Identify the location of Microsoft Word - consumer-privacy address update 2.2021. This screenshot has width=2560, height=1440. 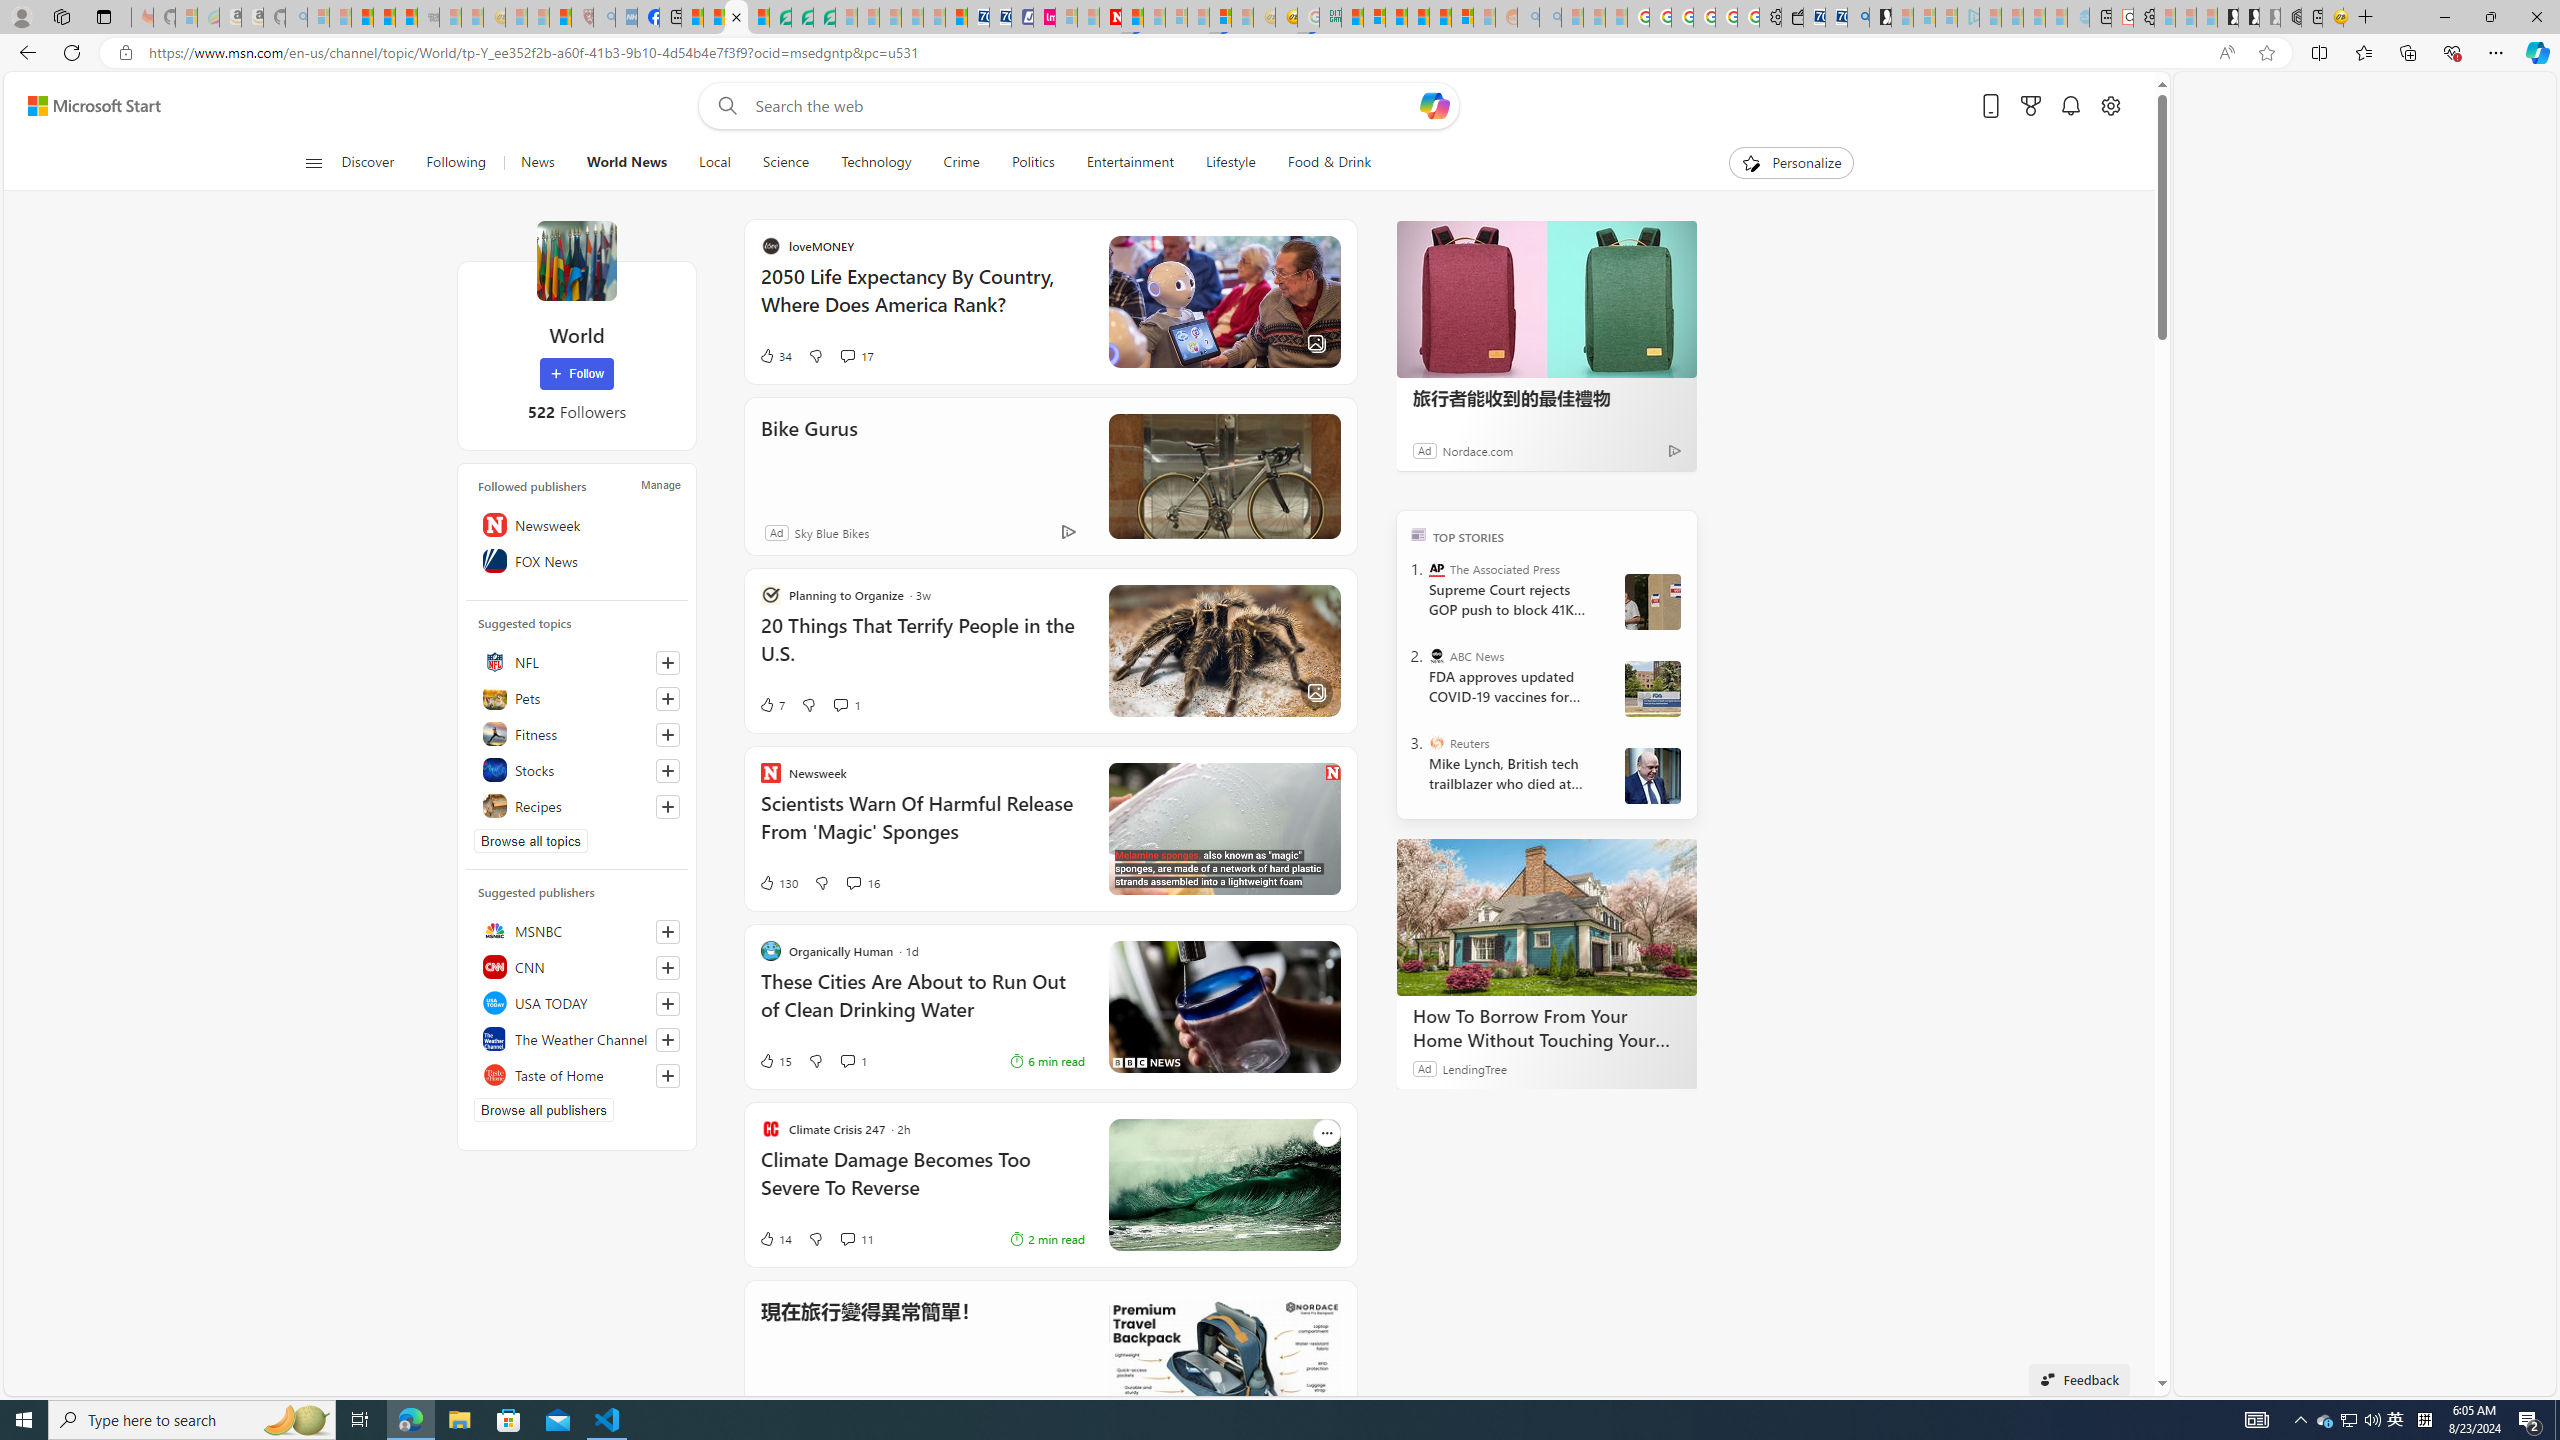
(824, 17).